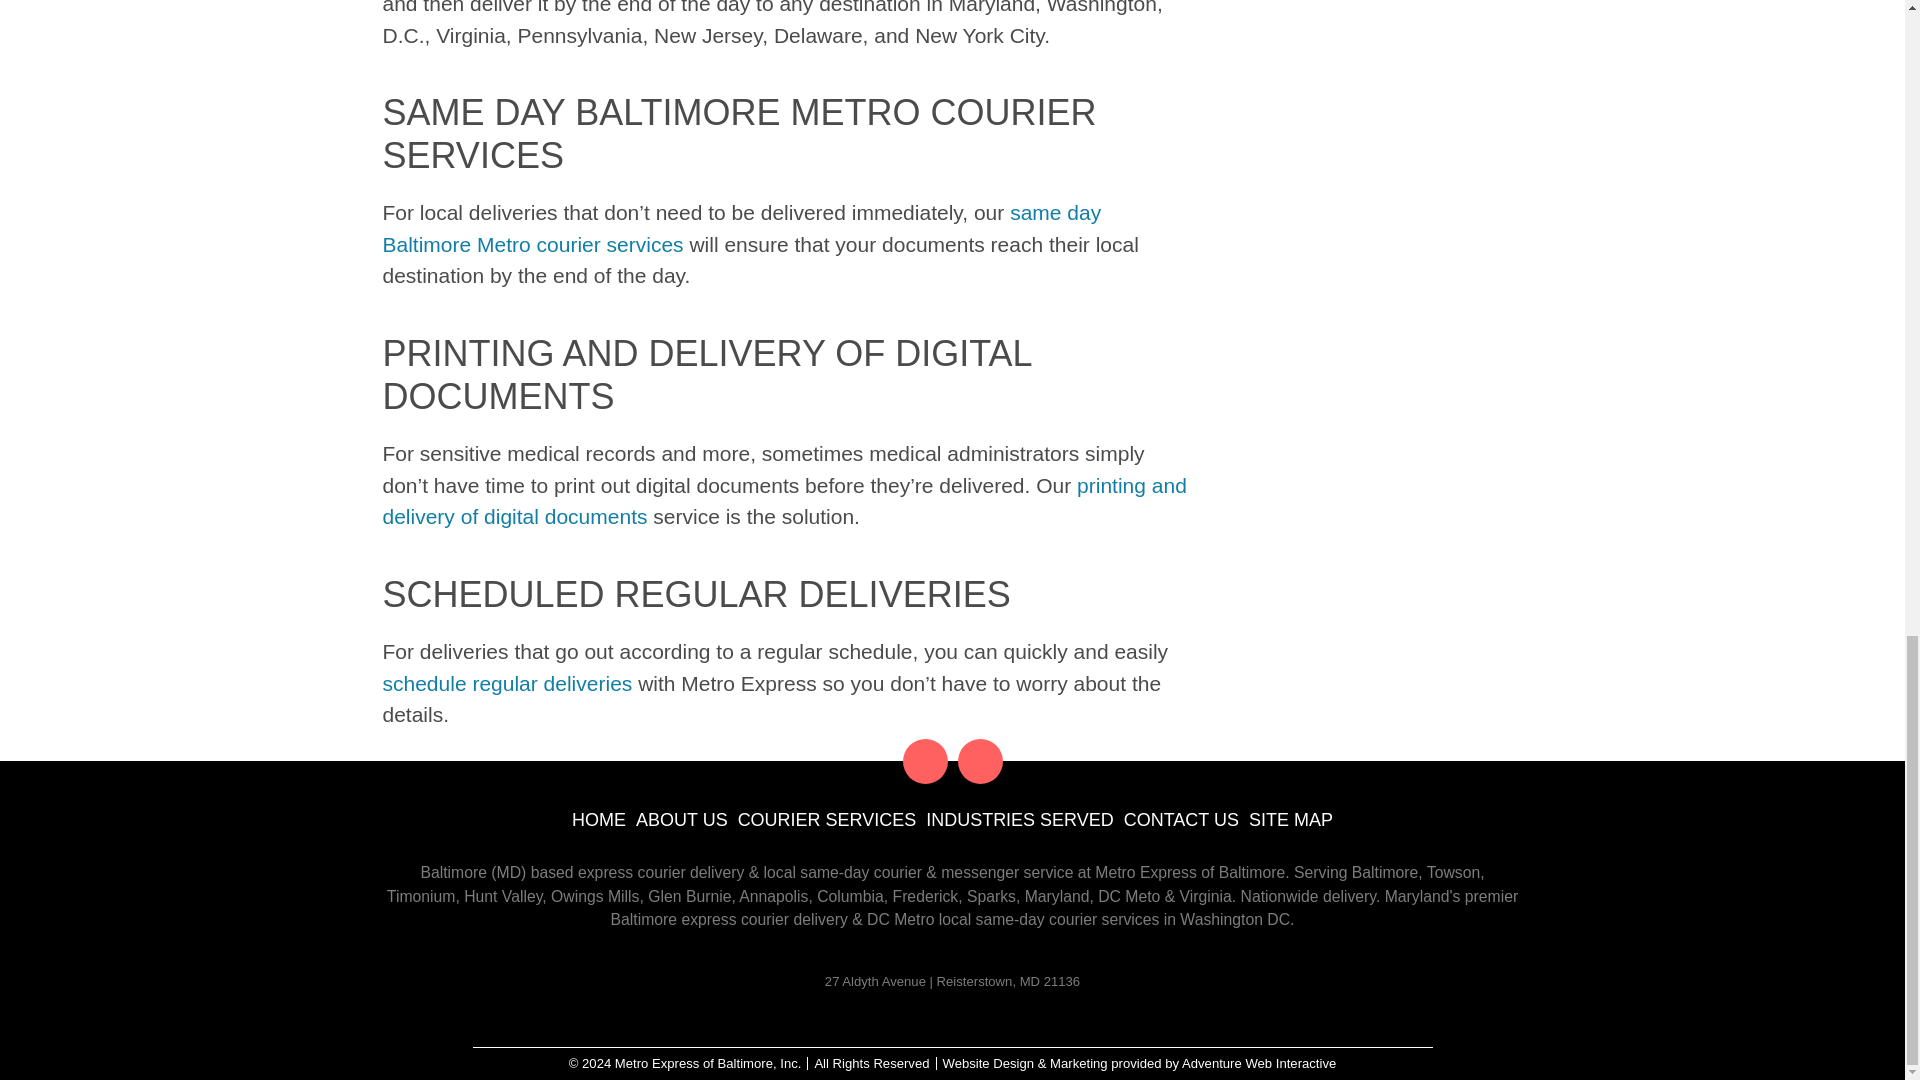 The height and width of the screenshot is (1080, 1920). What do you see at coordinates (741, 228) in the screenshot?
I see `same day Baltimore Metro courier services` at bounding box center [741, 228].